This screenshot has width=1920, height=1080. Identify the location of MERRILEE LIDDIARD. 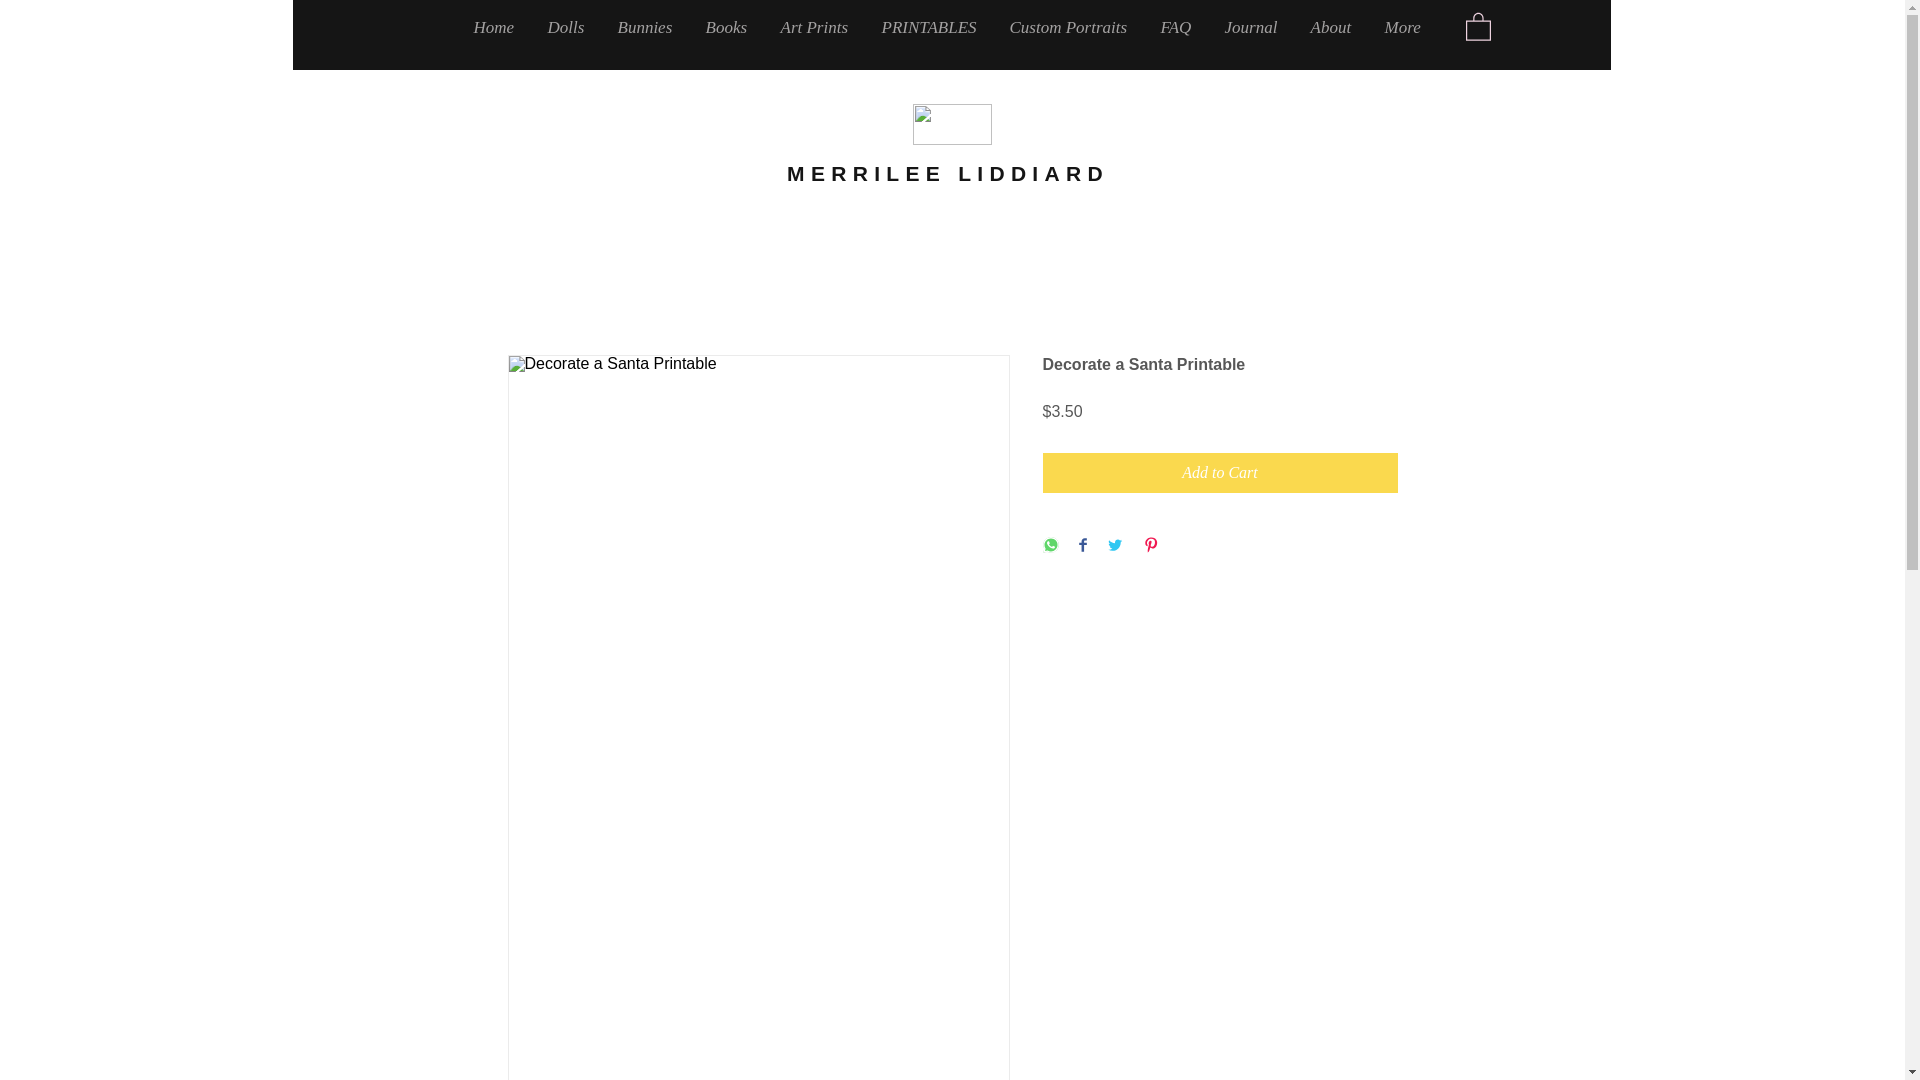
(948, 173).